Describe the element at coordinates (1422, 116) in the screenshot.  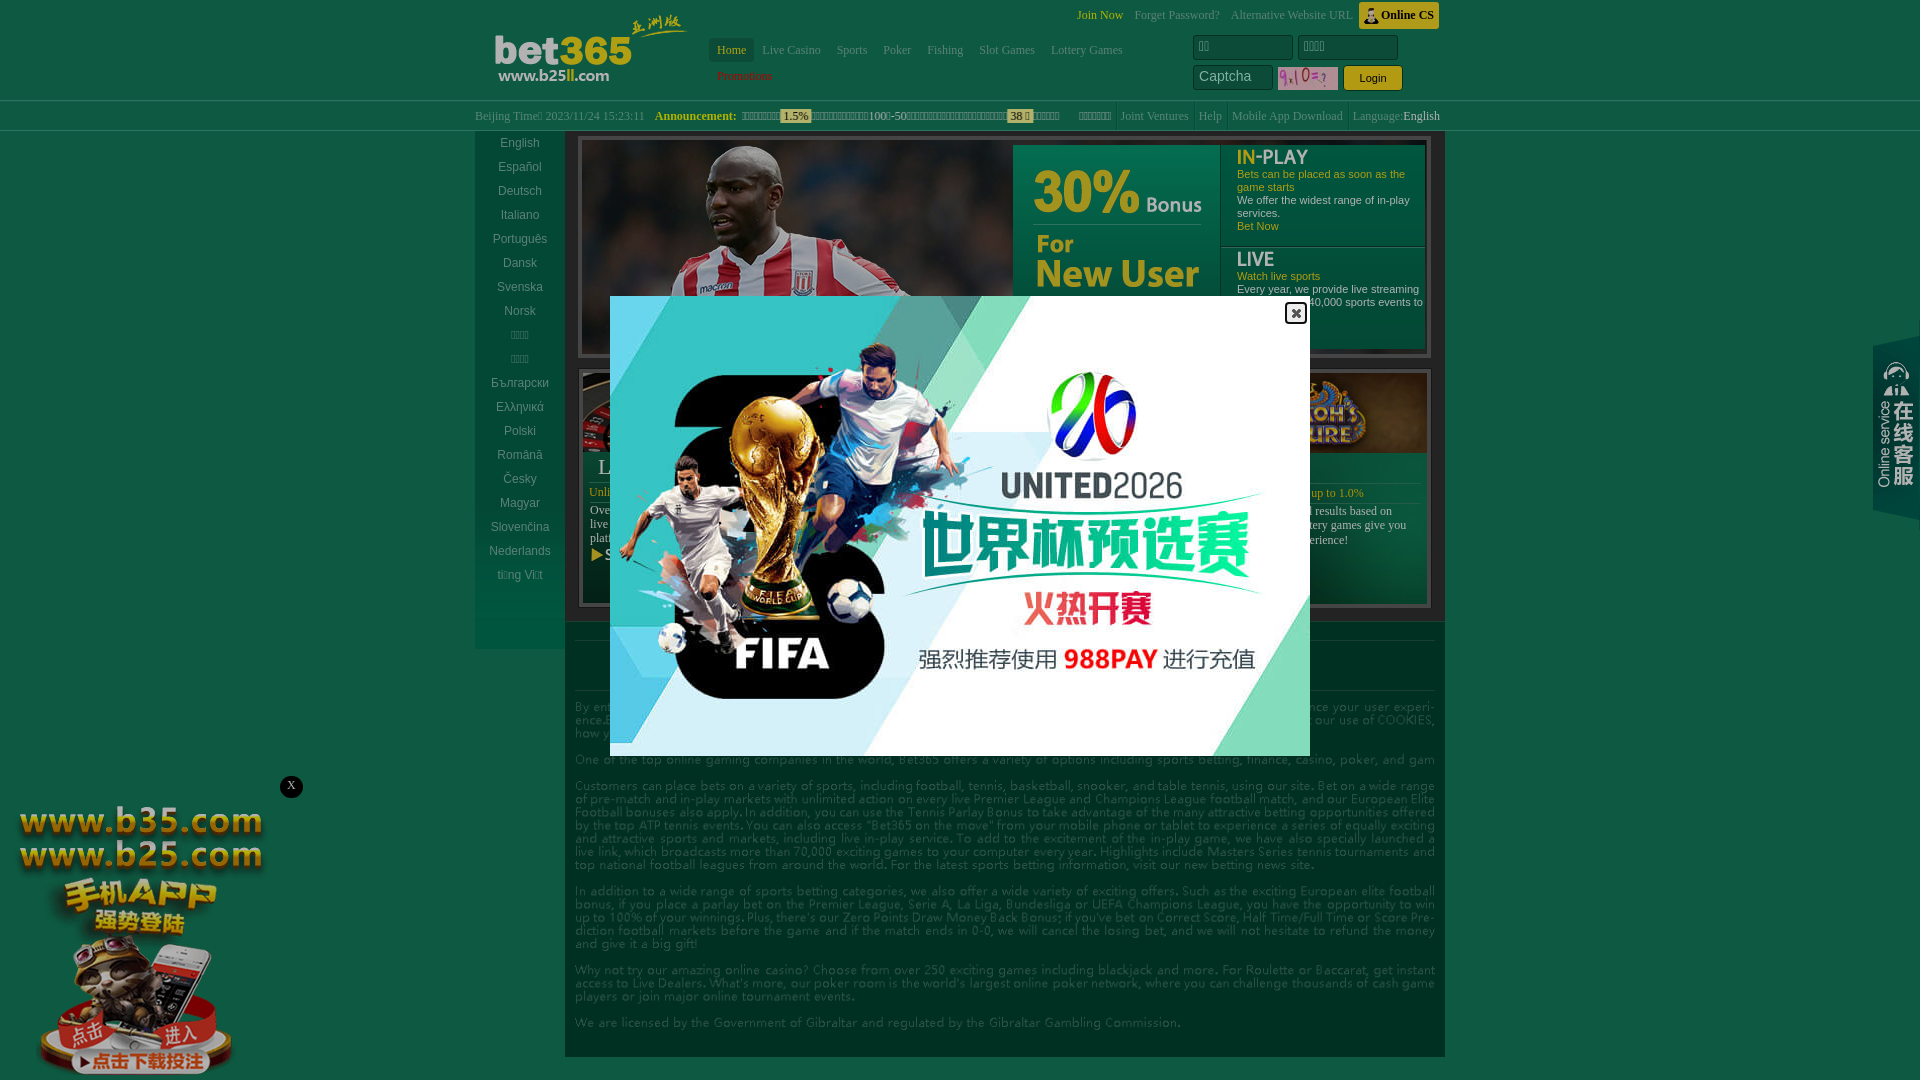
I see `English` at that location.